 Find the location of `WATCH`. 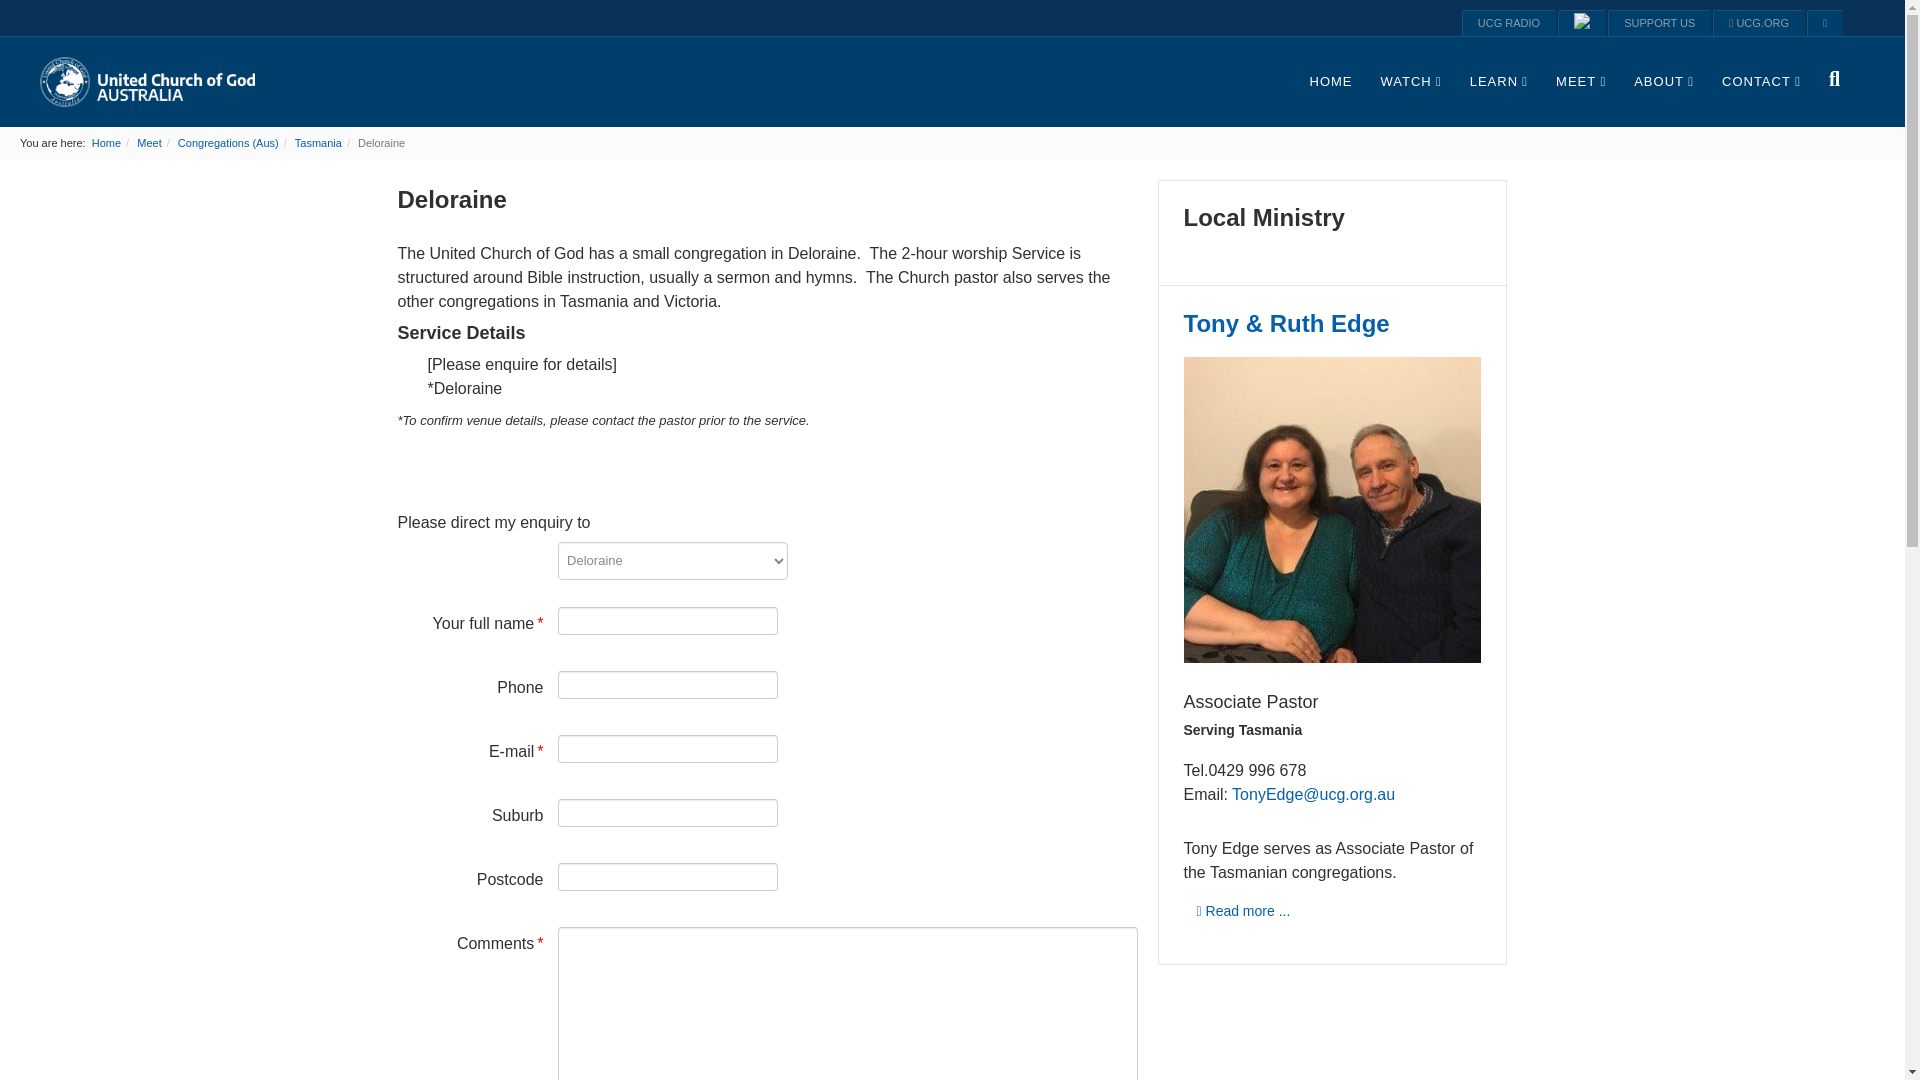

WATCH is located at coordinates (1410, 82).